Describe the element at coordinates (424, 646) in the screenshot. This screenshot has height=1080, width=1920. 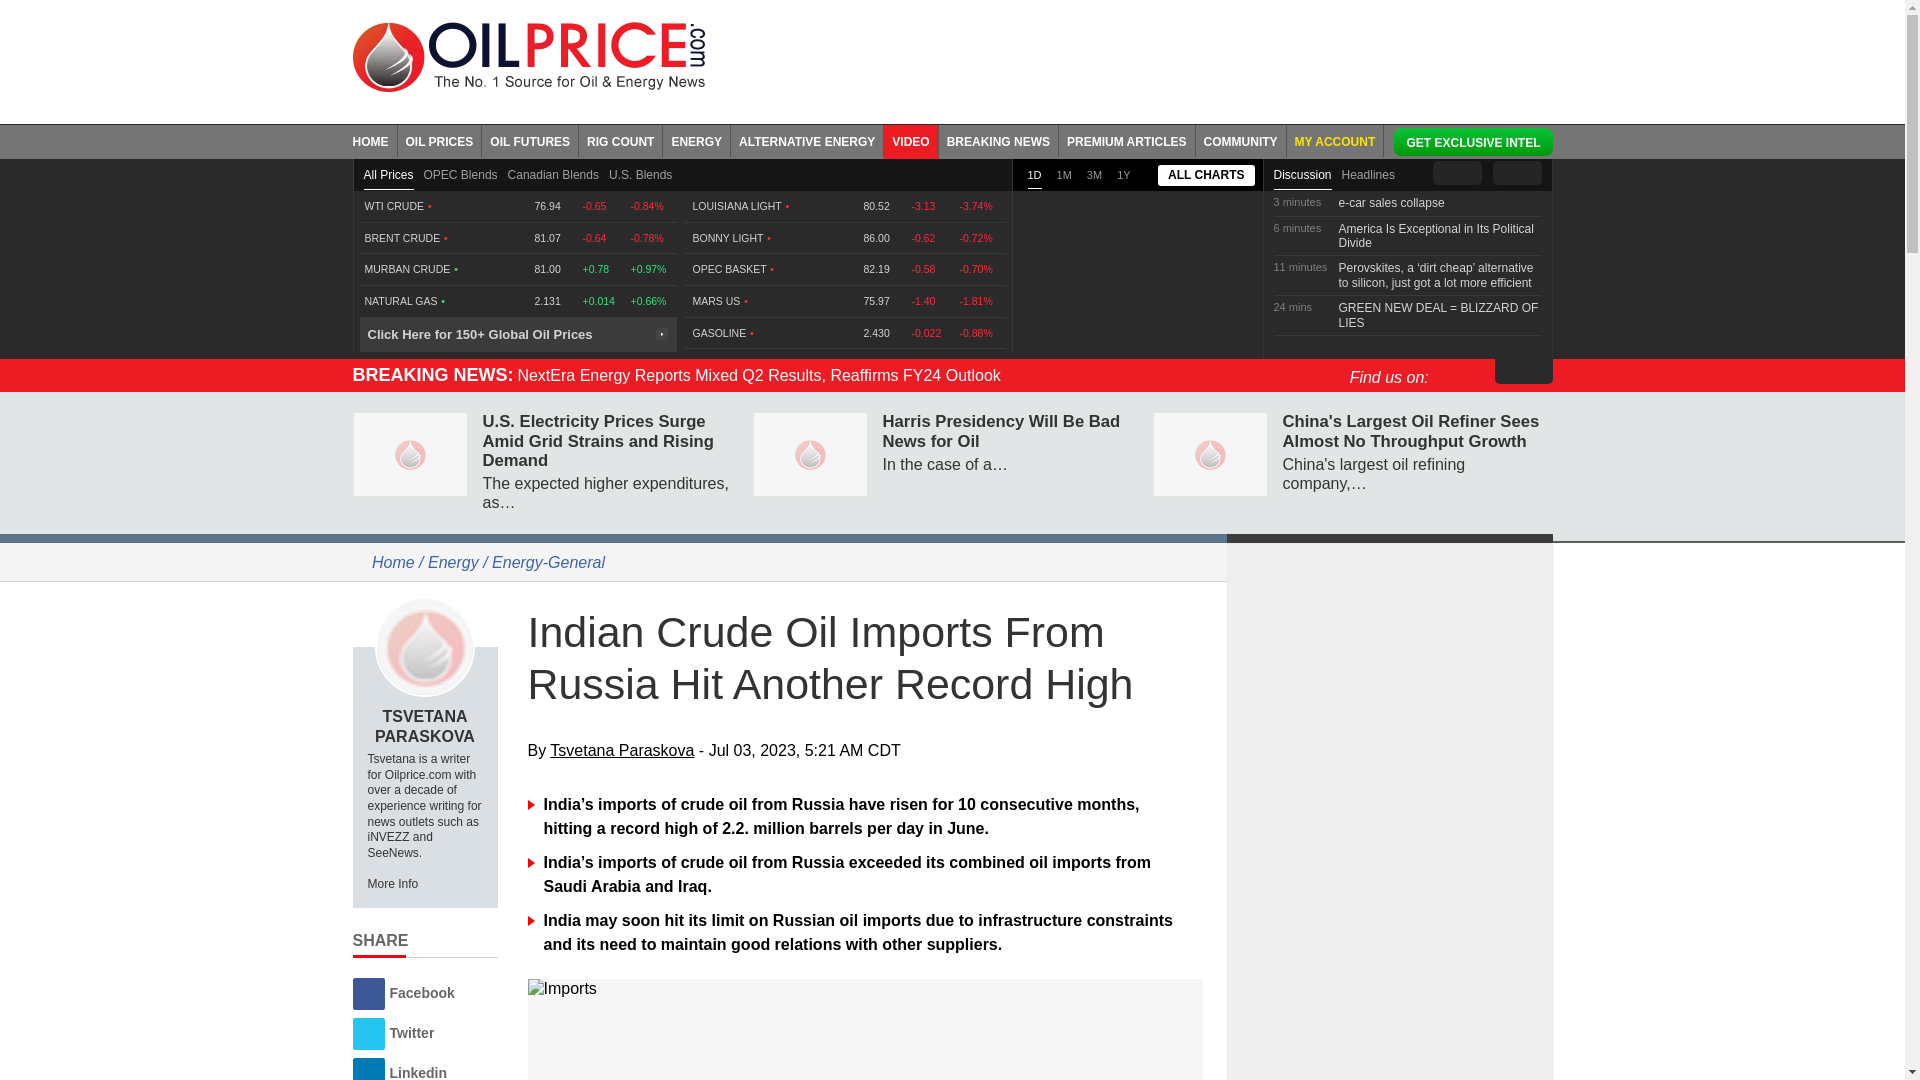
I see `Tsvetana Paraskova` at that location.